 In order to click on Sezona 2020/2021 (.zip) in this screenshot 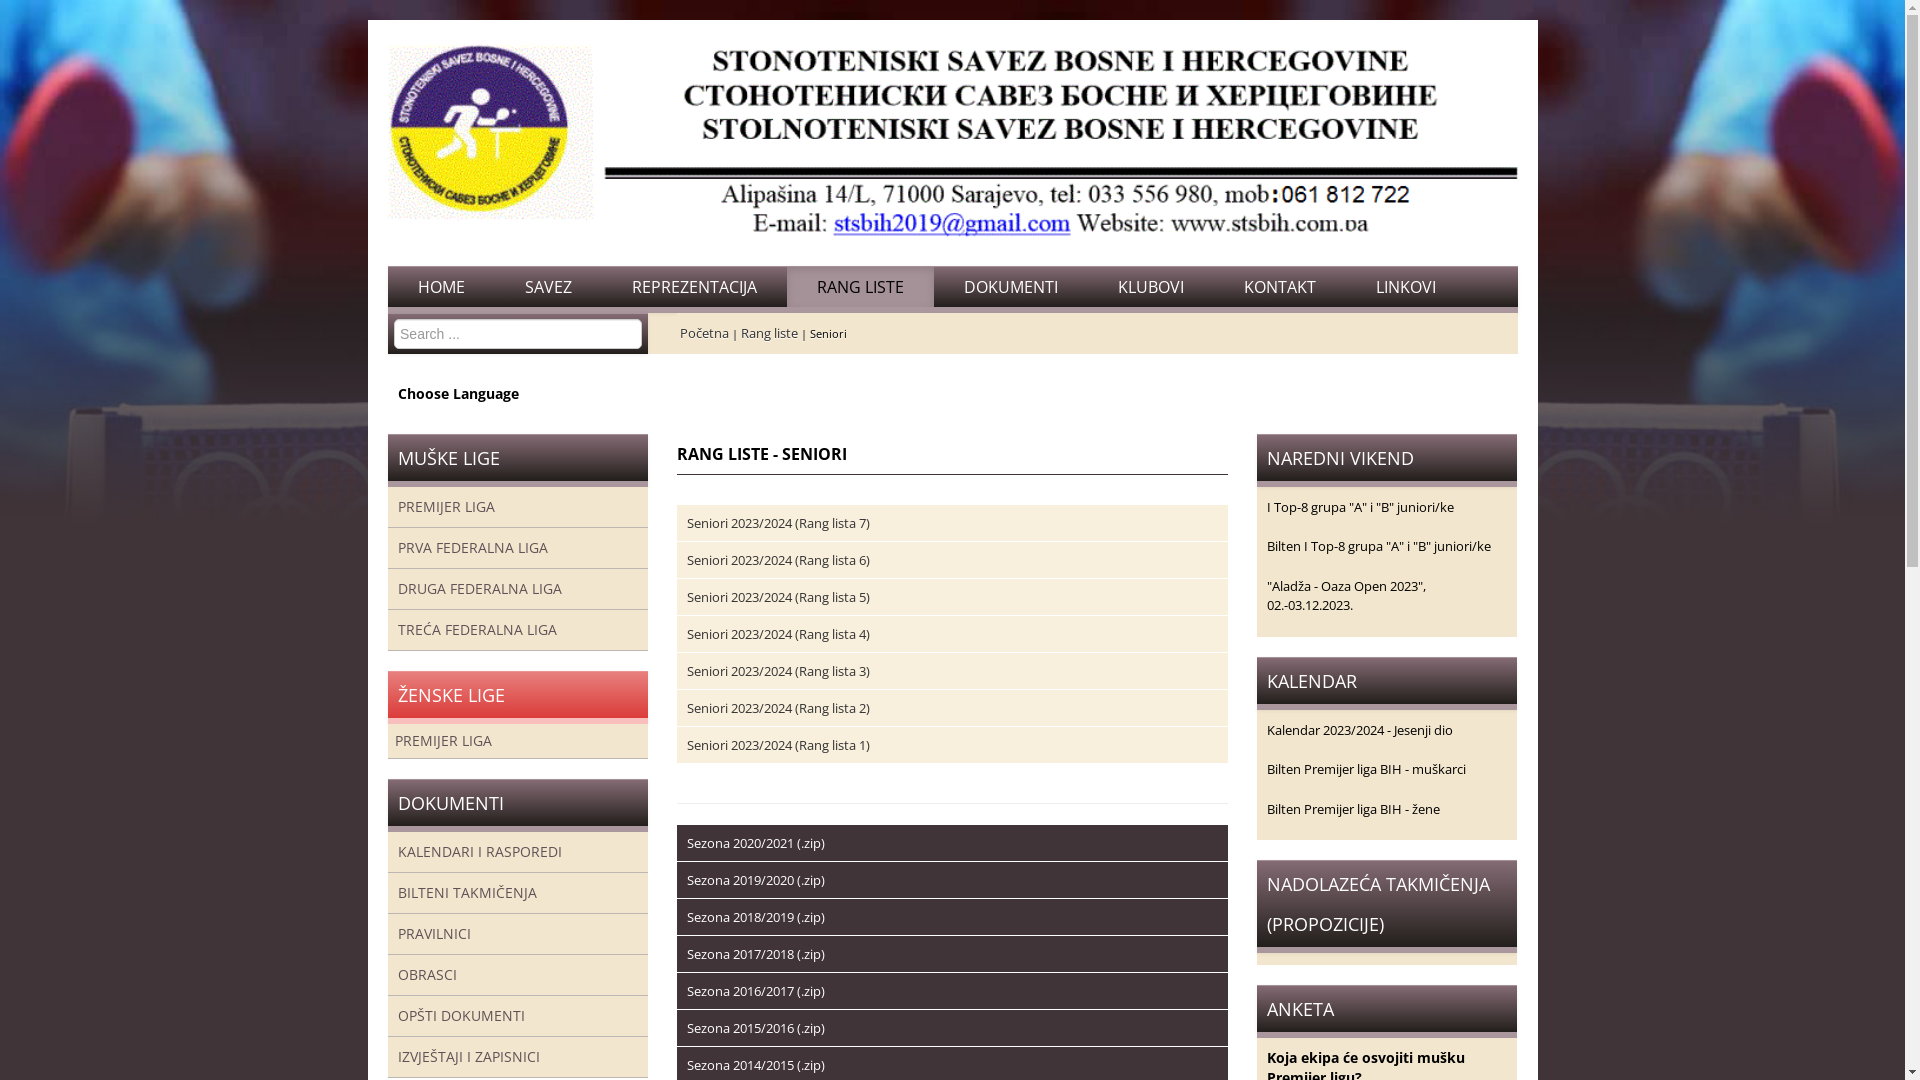, I will do `click(756, 843)`.